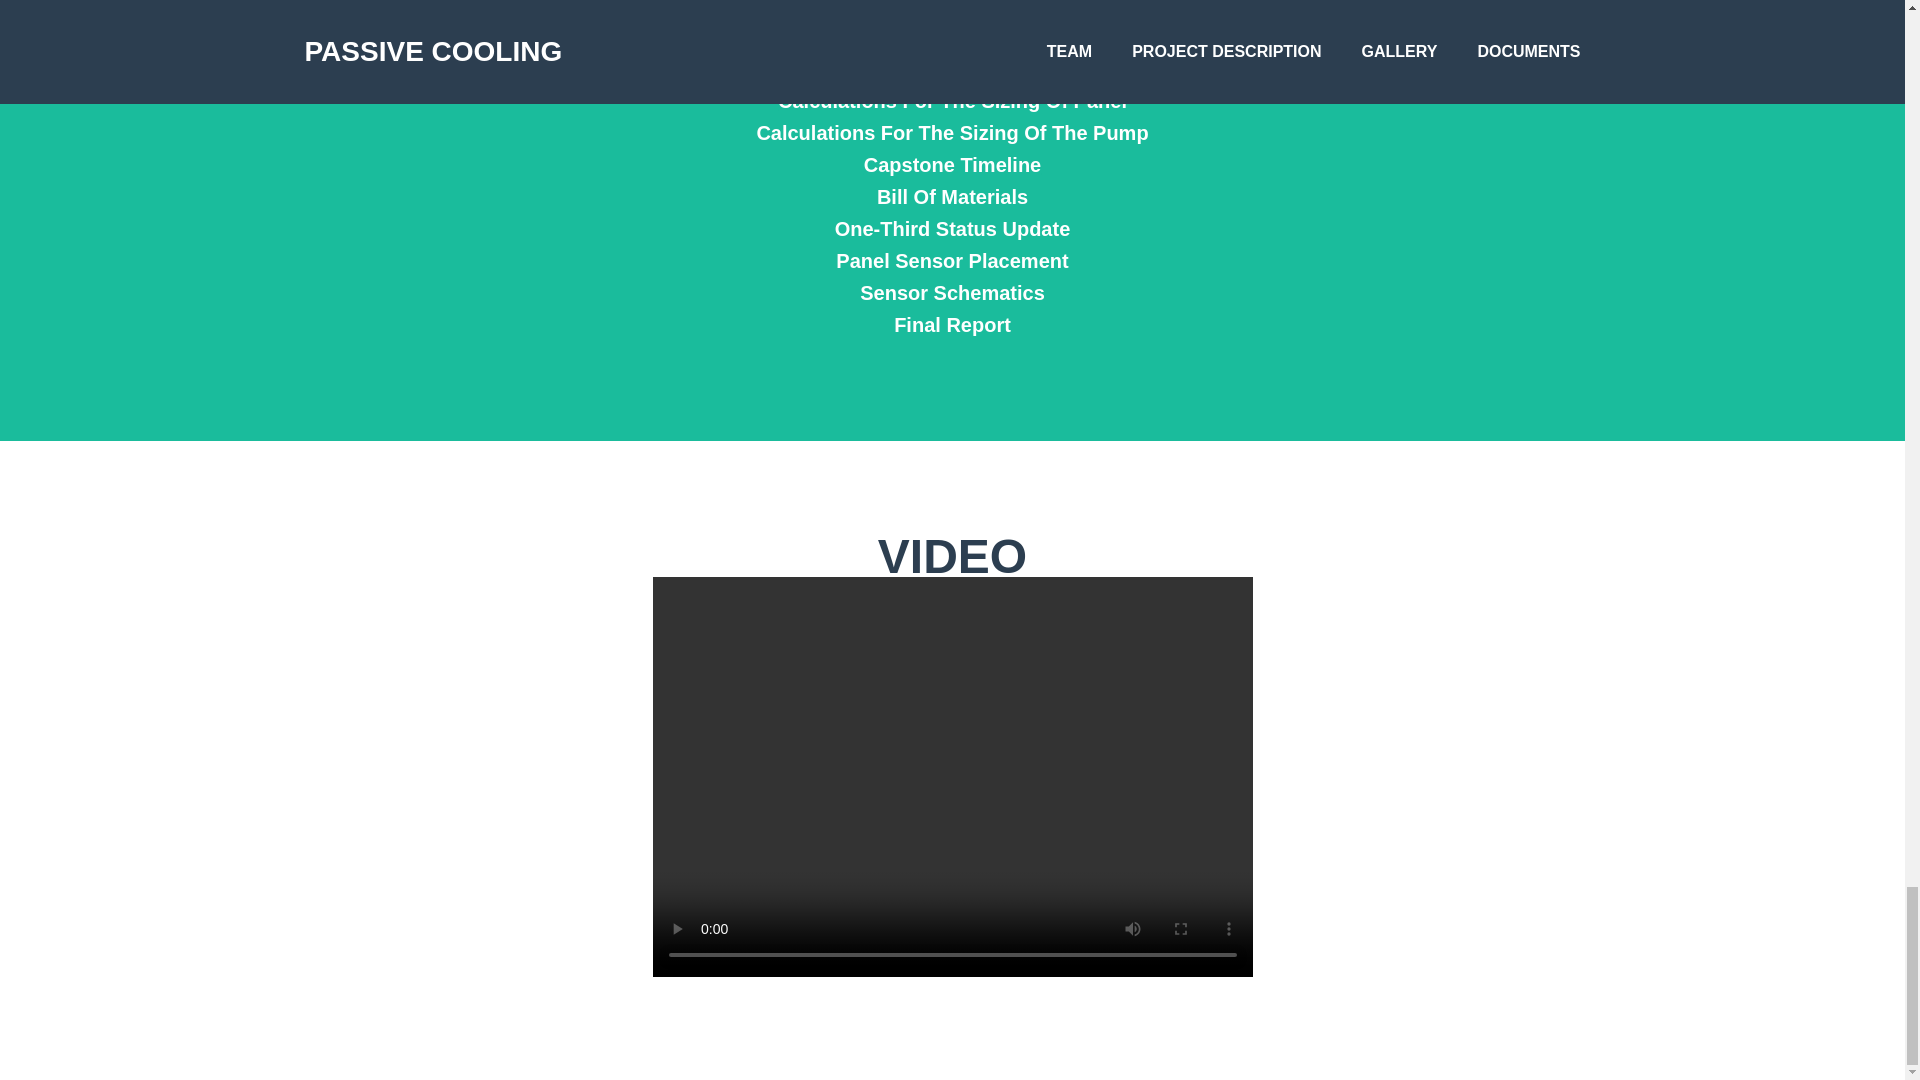 This screenshot has height=1080, width=1920. What do you see at coordinates (951, 100) in the screenshot?
I see `Calculations For The Sizing Of Panel` at bounding box center [951, 100].